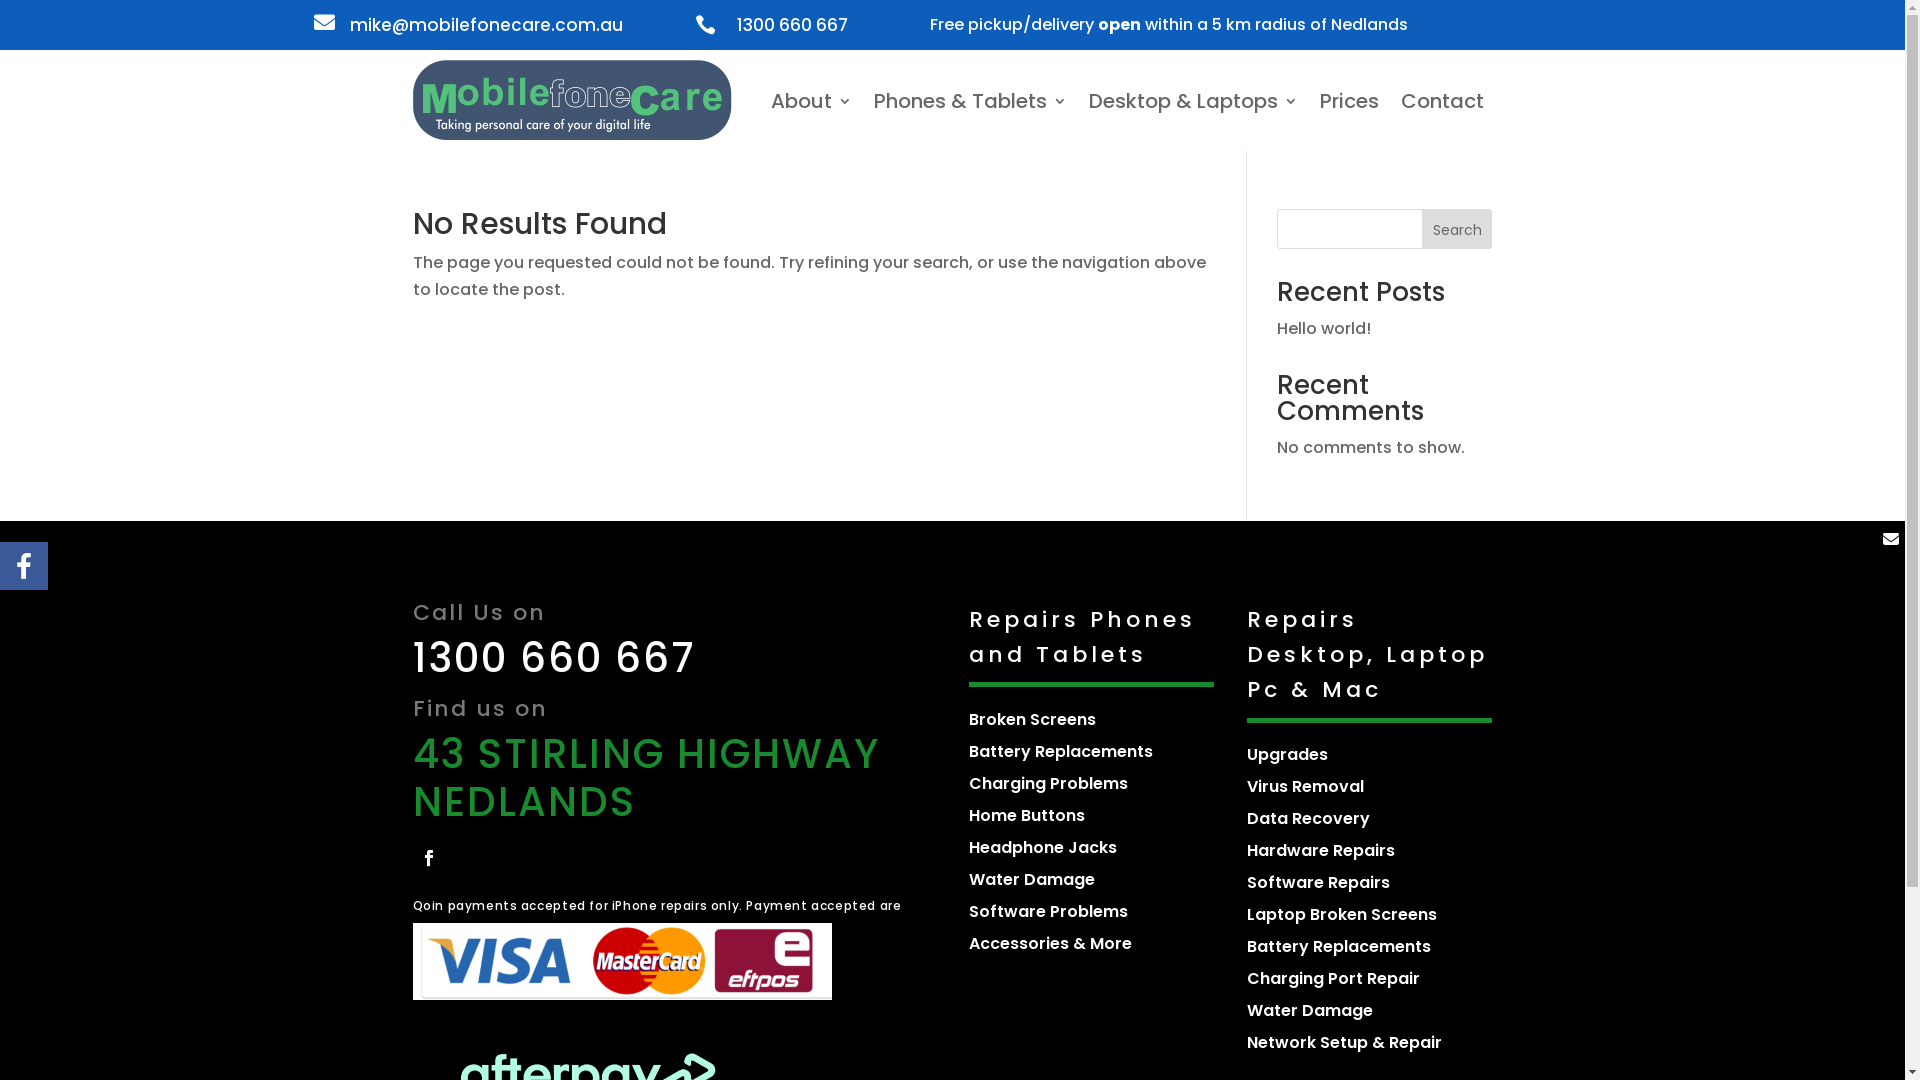  What do you see at coordinates (1032, 720) in the screenshot?
I see `Broken Screens` at bounding box center [1032, 720].